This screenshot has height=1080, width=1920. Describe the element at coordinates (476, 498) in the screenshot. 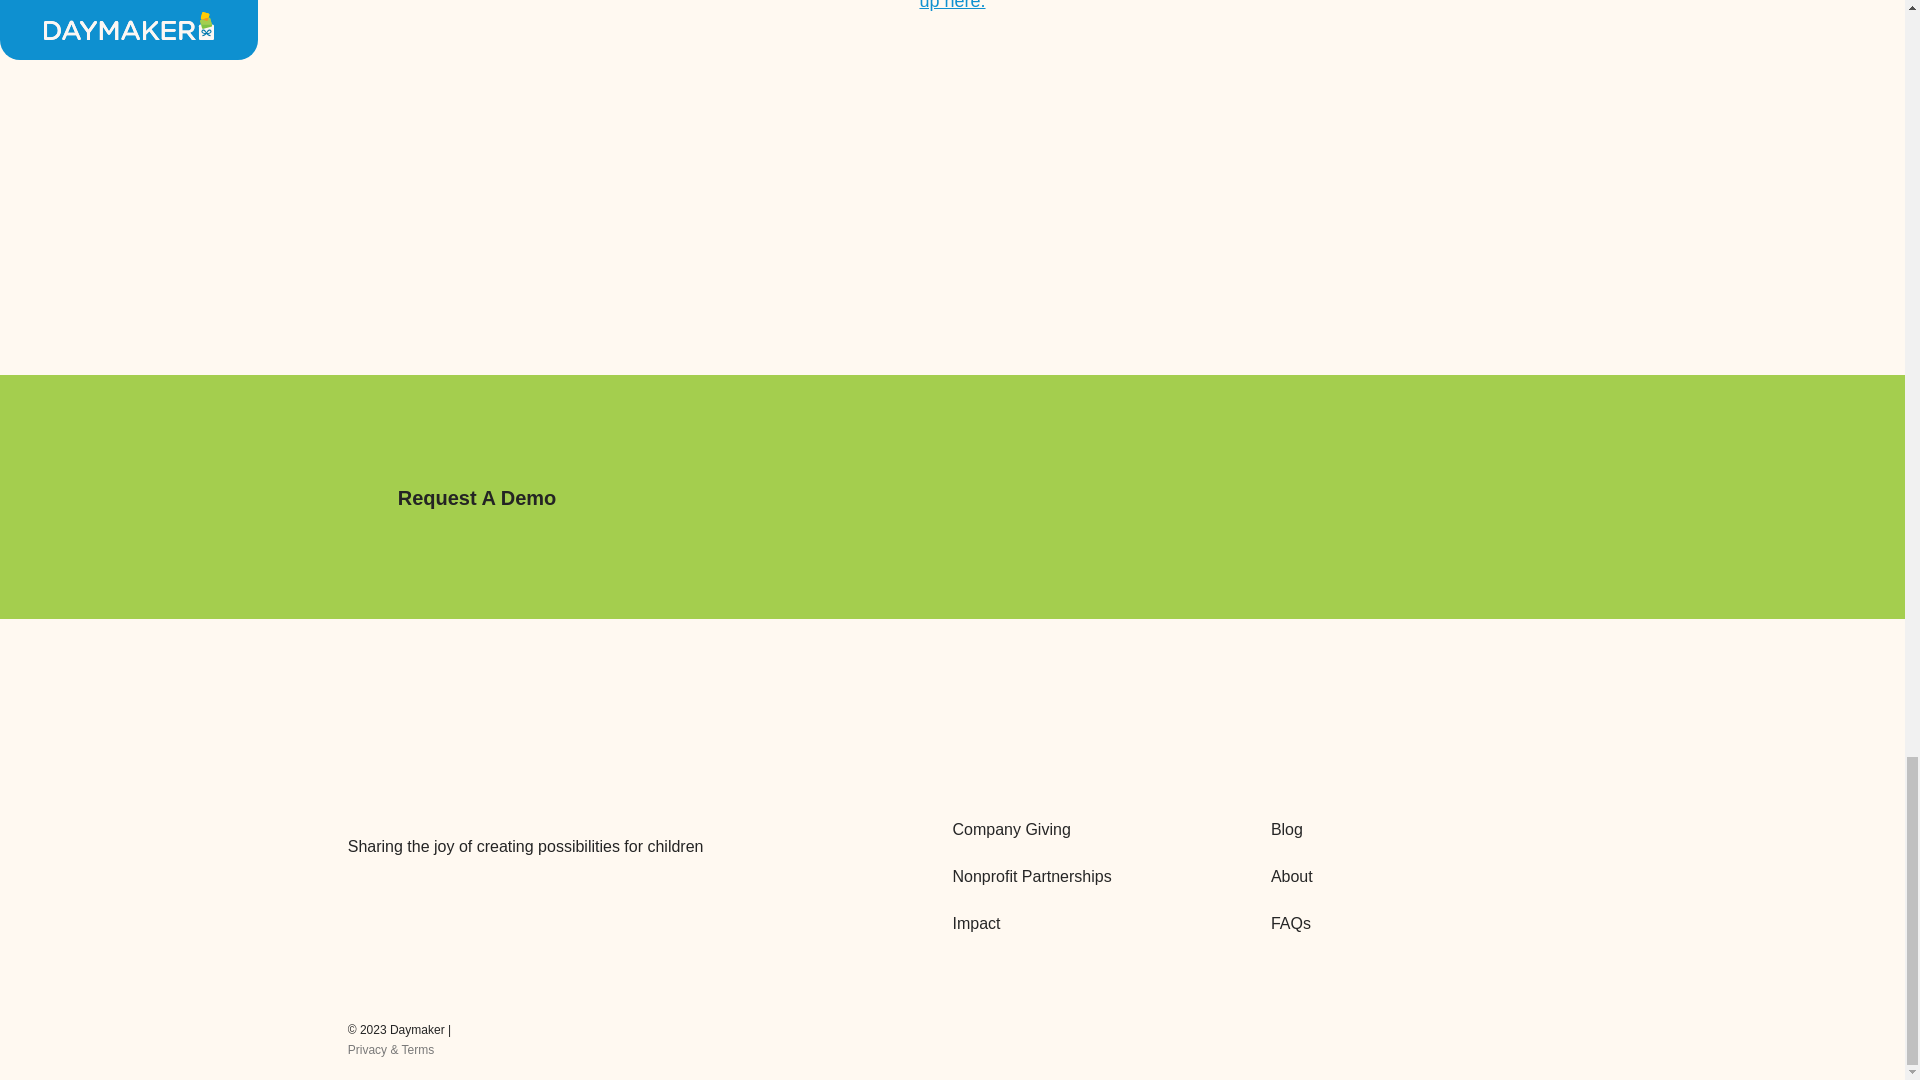

I see `Request A Demo` at that location.